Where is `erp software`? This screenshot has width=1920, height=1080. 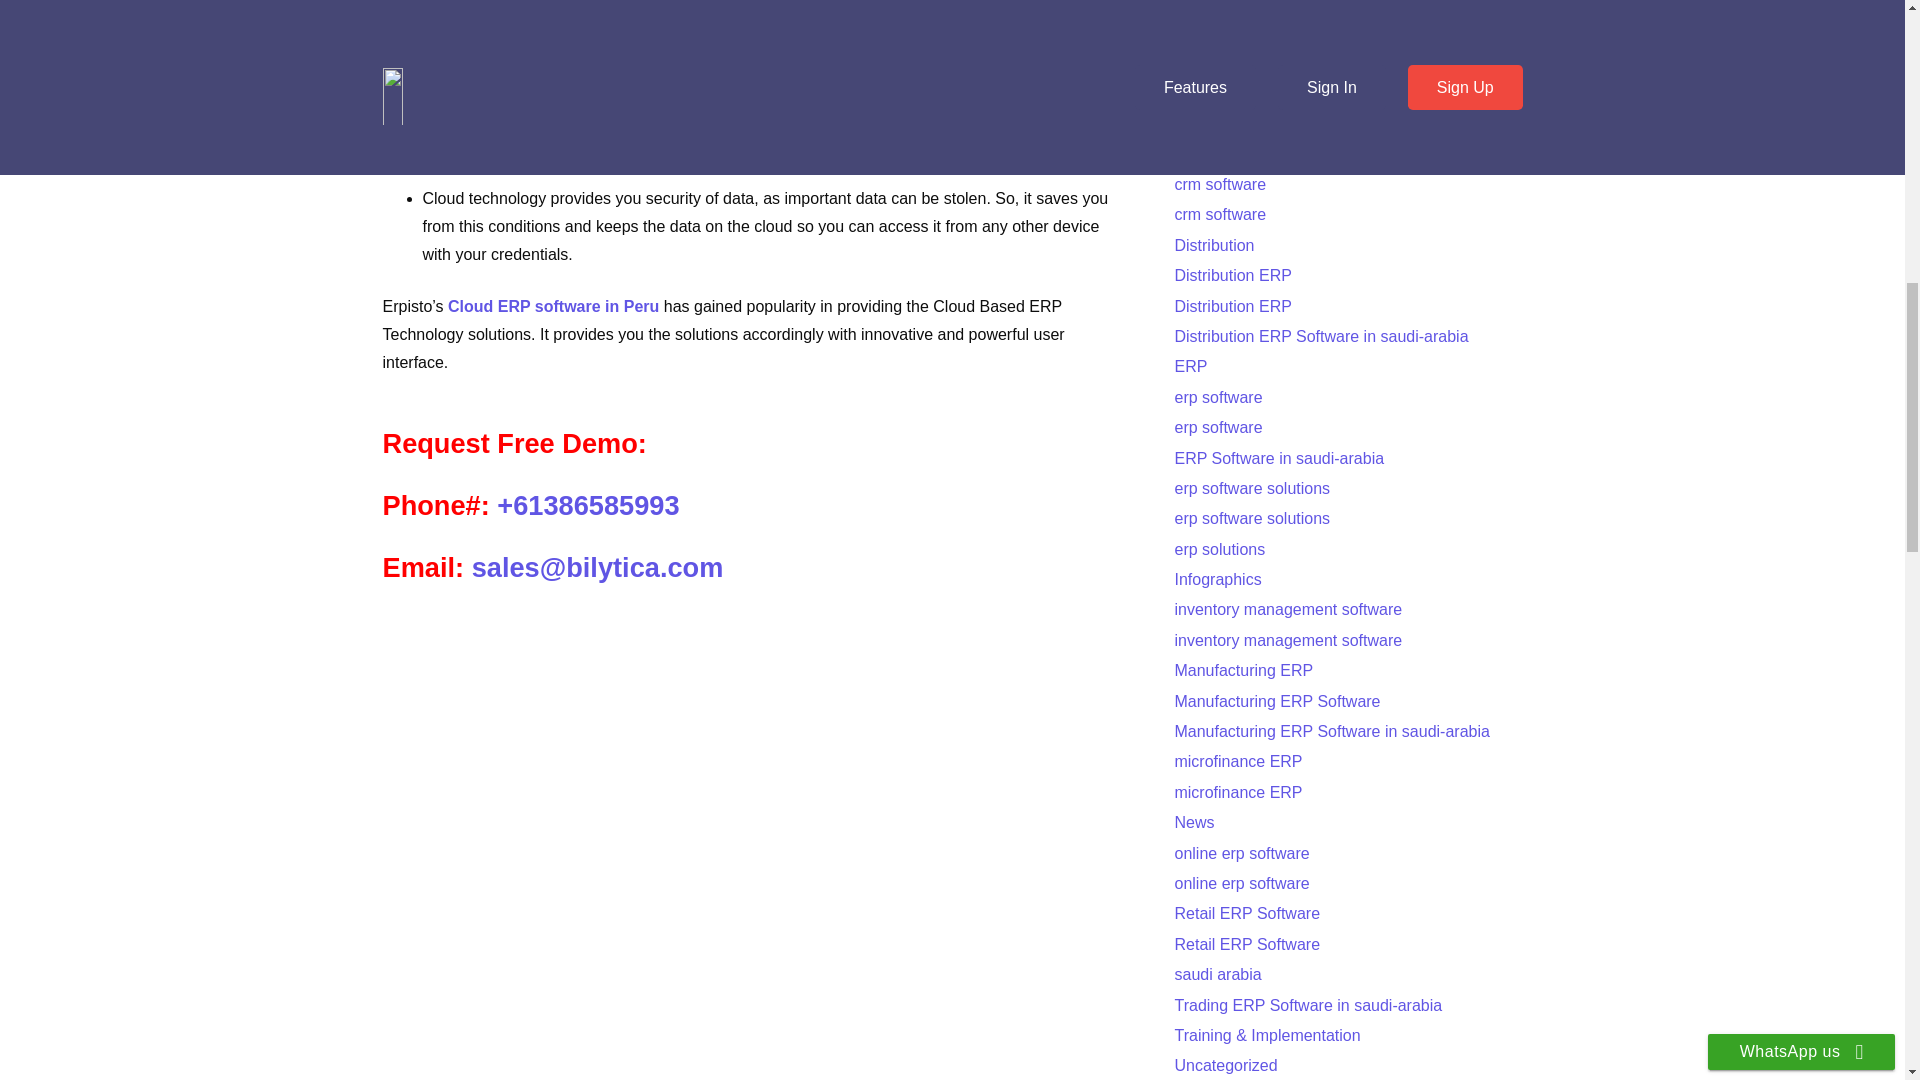
erp software is located at coordinates (1217, 397).